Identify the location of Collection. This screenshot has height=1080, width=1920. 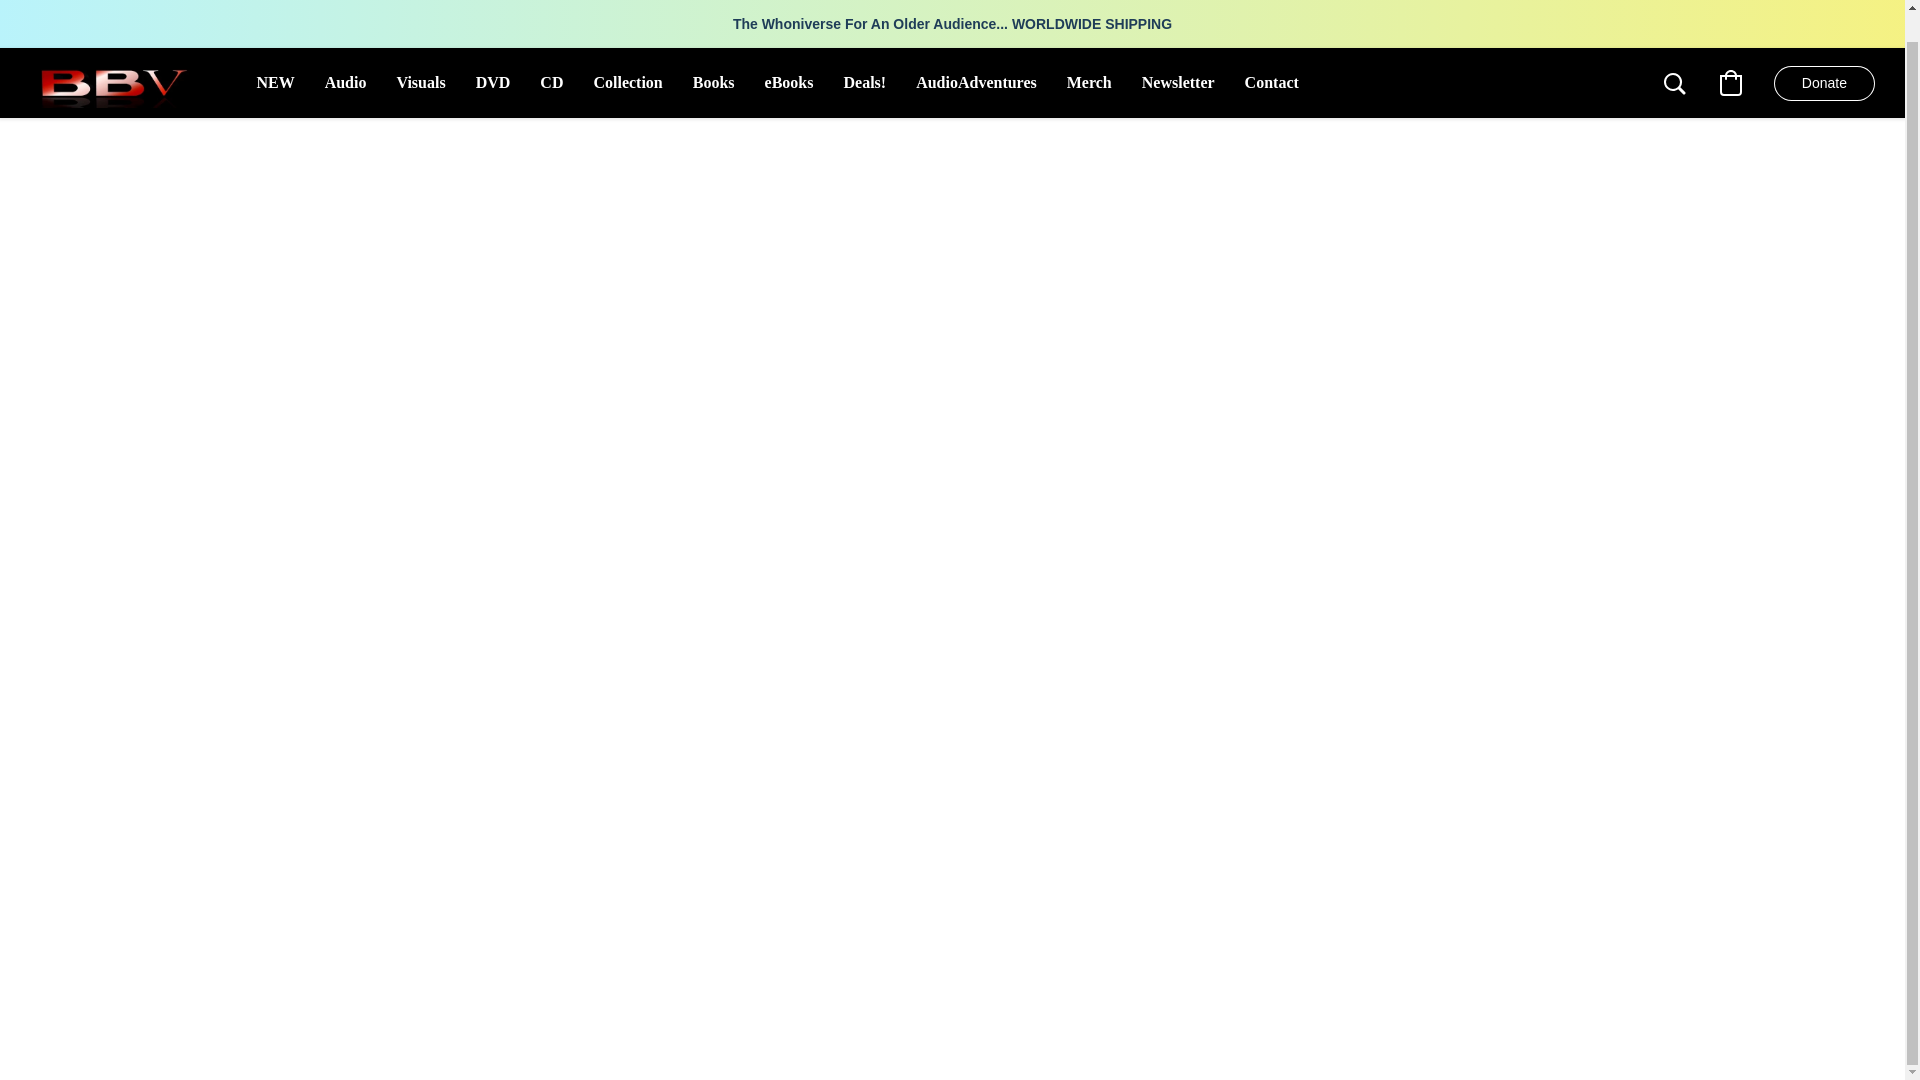
(627, 82).